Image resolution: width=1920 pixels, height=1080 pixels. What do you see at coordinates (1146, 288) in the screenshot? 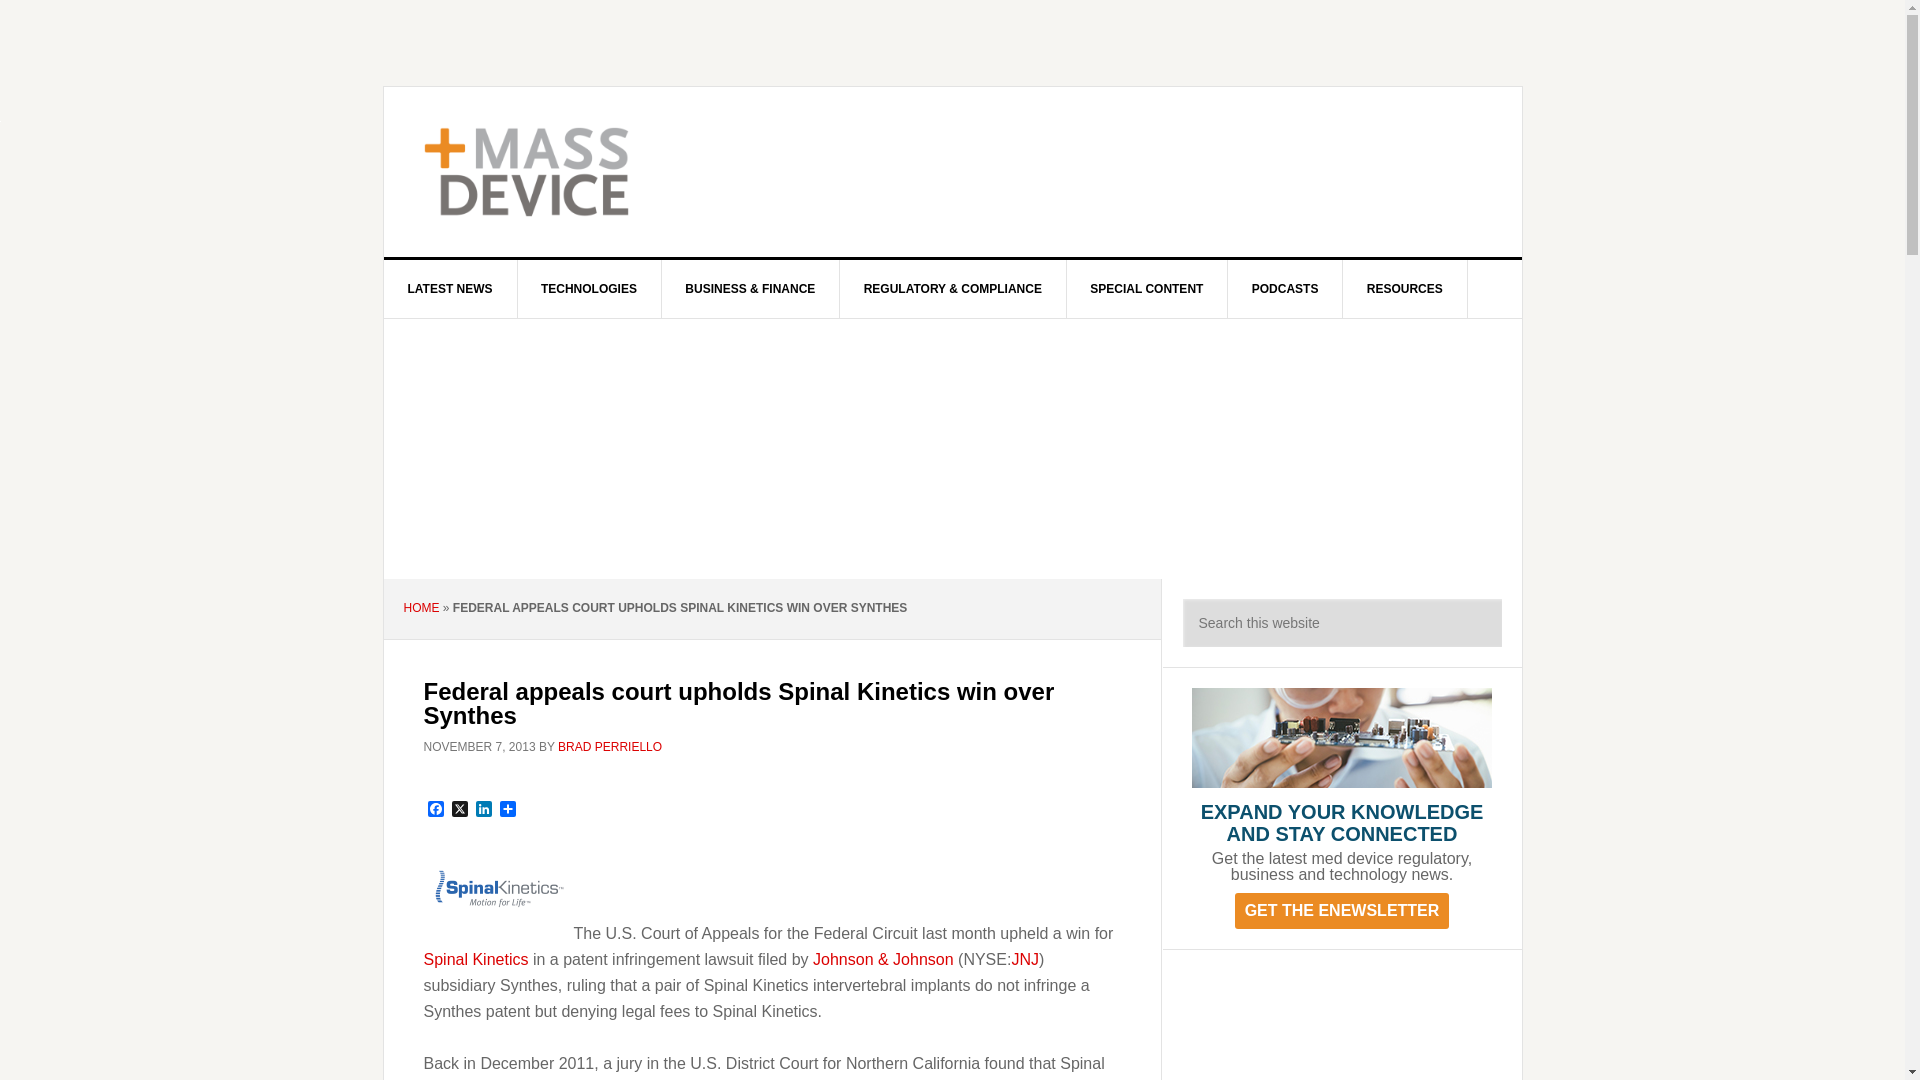
I see `SPECIAL CONTENT` at bounding box center [1146, 288].